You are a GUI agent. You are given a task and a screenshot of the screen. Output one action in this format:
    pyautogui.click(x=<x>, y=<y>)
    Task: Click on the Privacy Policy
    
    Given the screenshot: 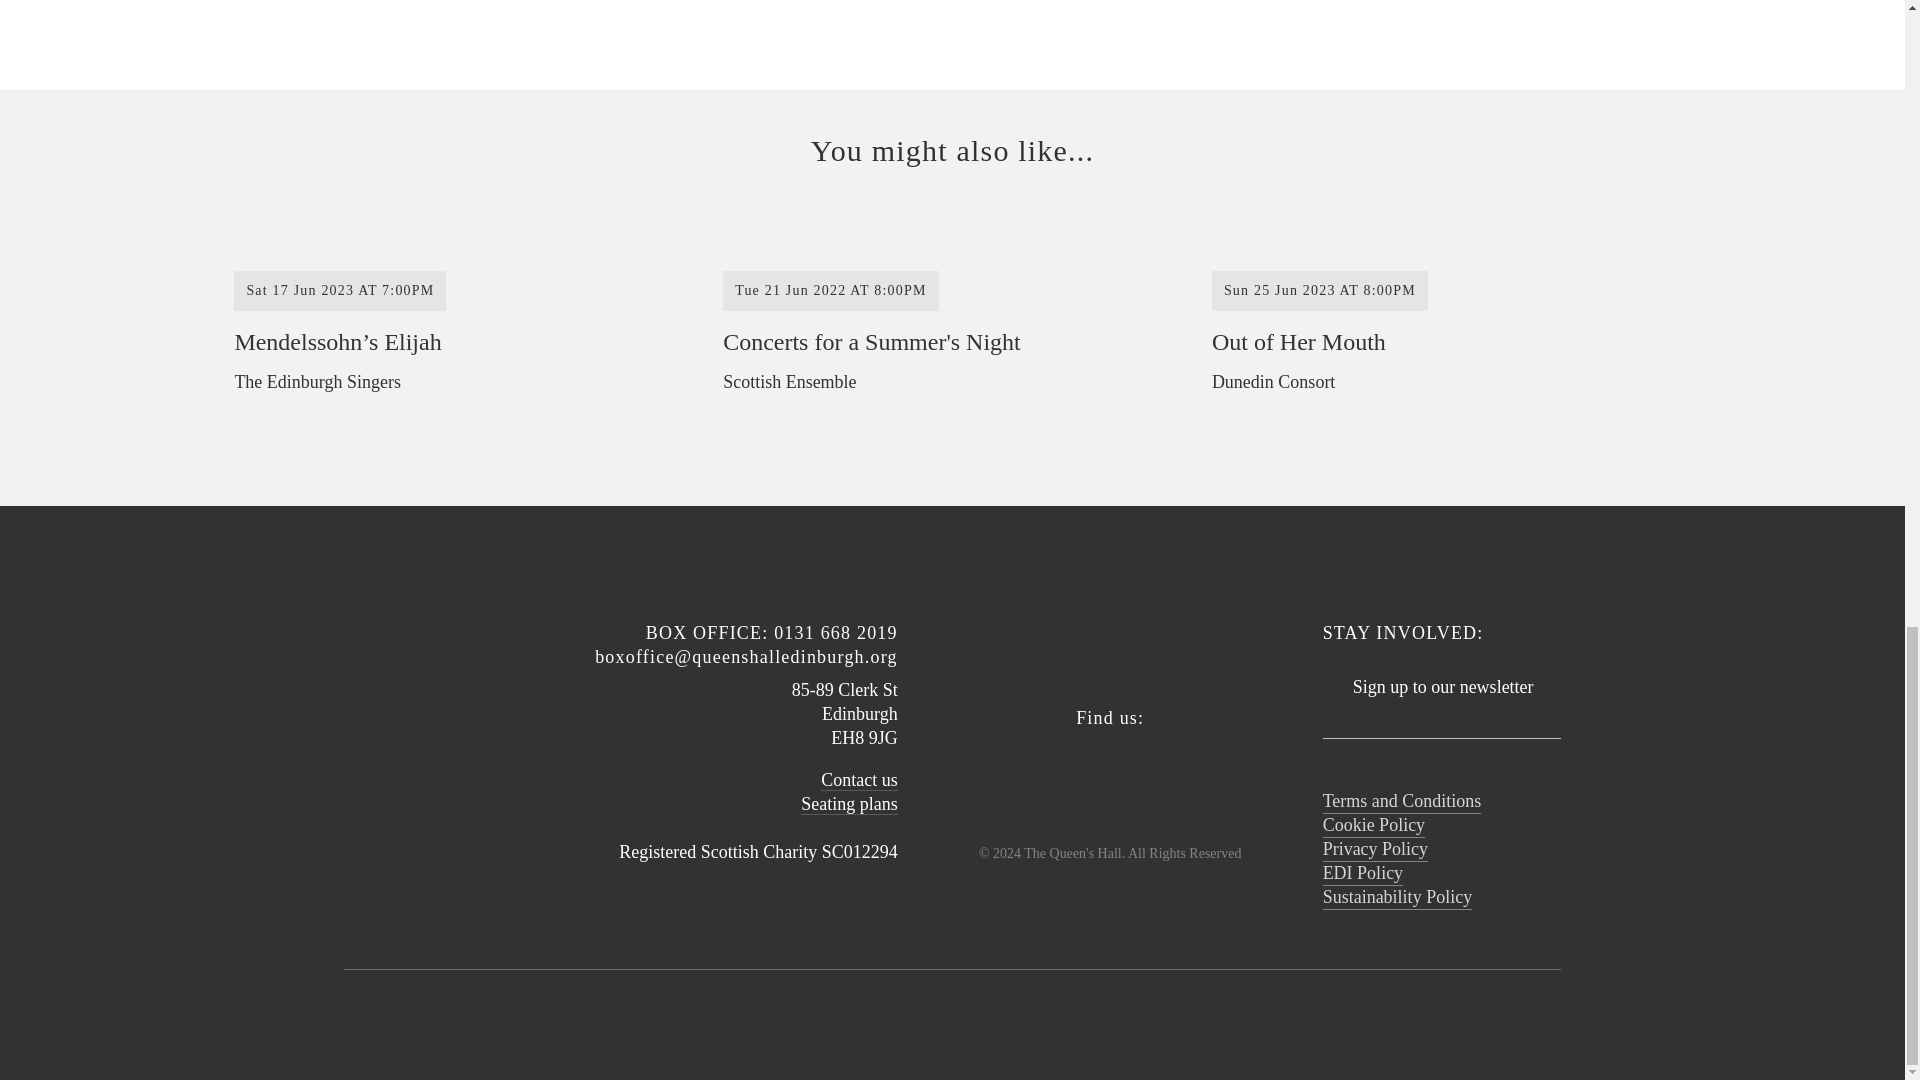 What is the action you would take?
    pyautogui.click(x=1375, y=850)
    